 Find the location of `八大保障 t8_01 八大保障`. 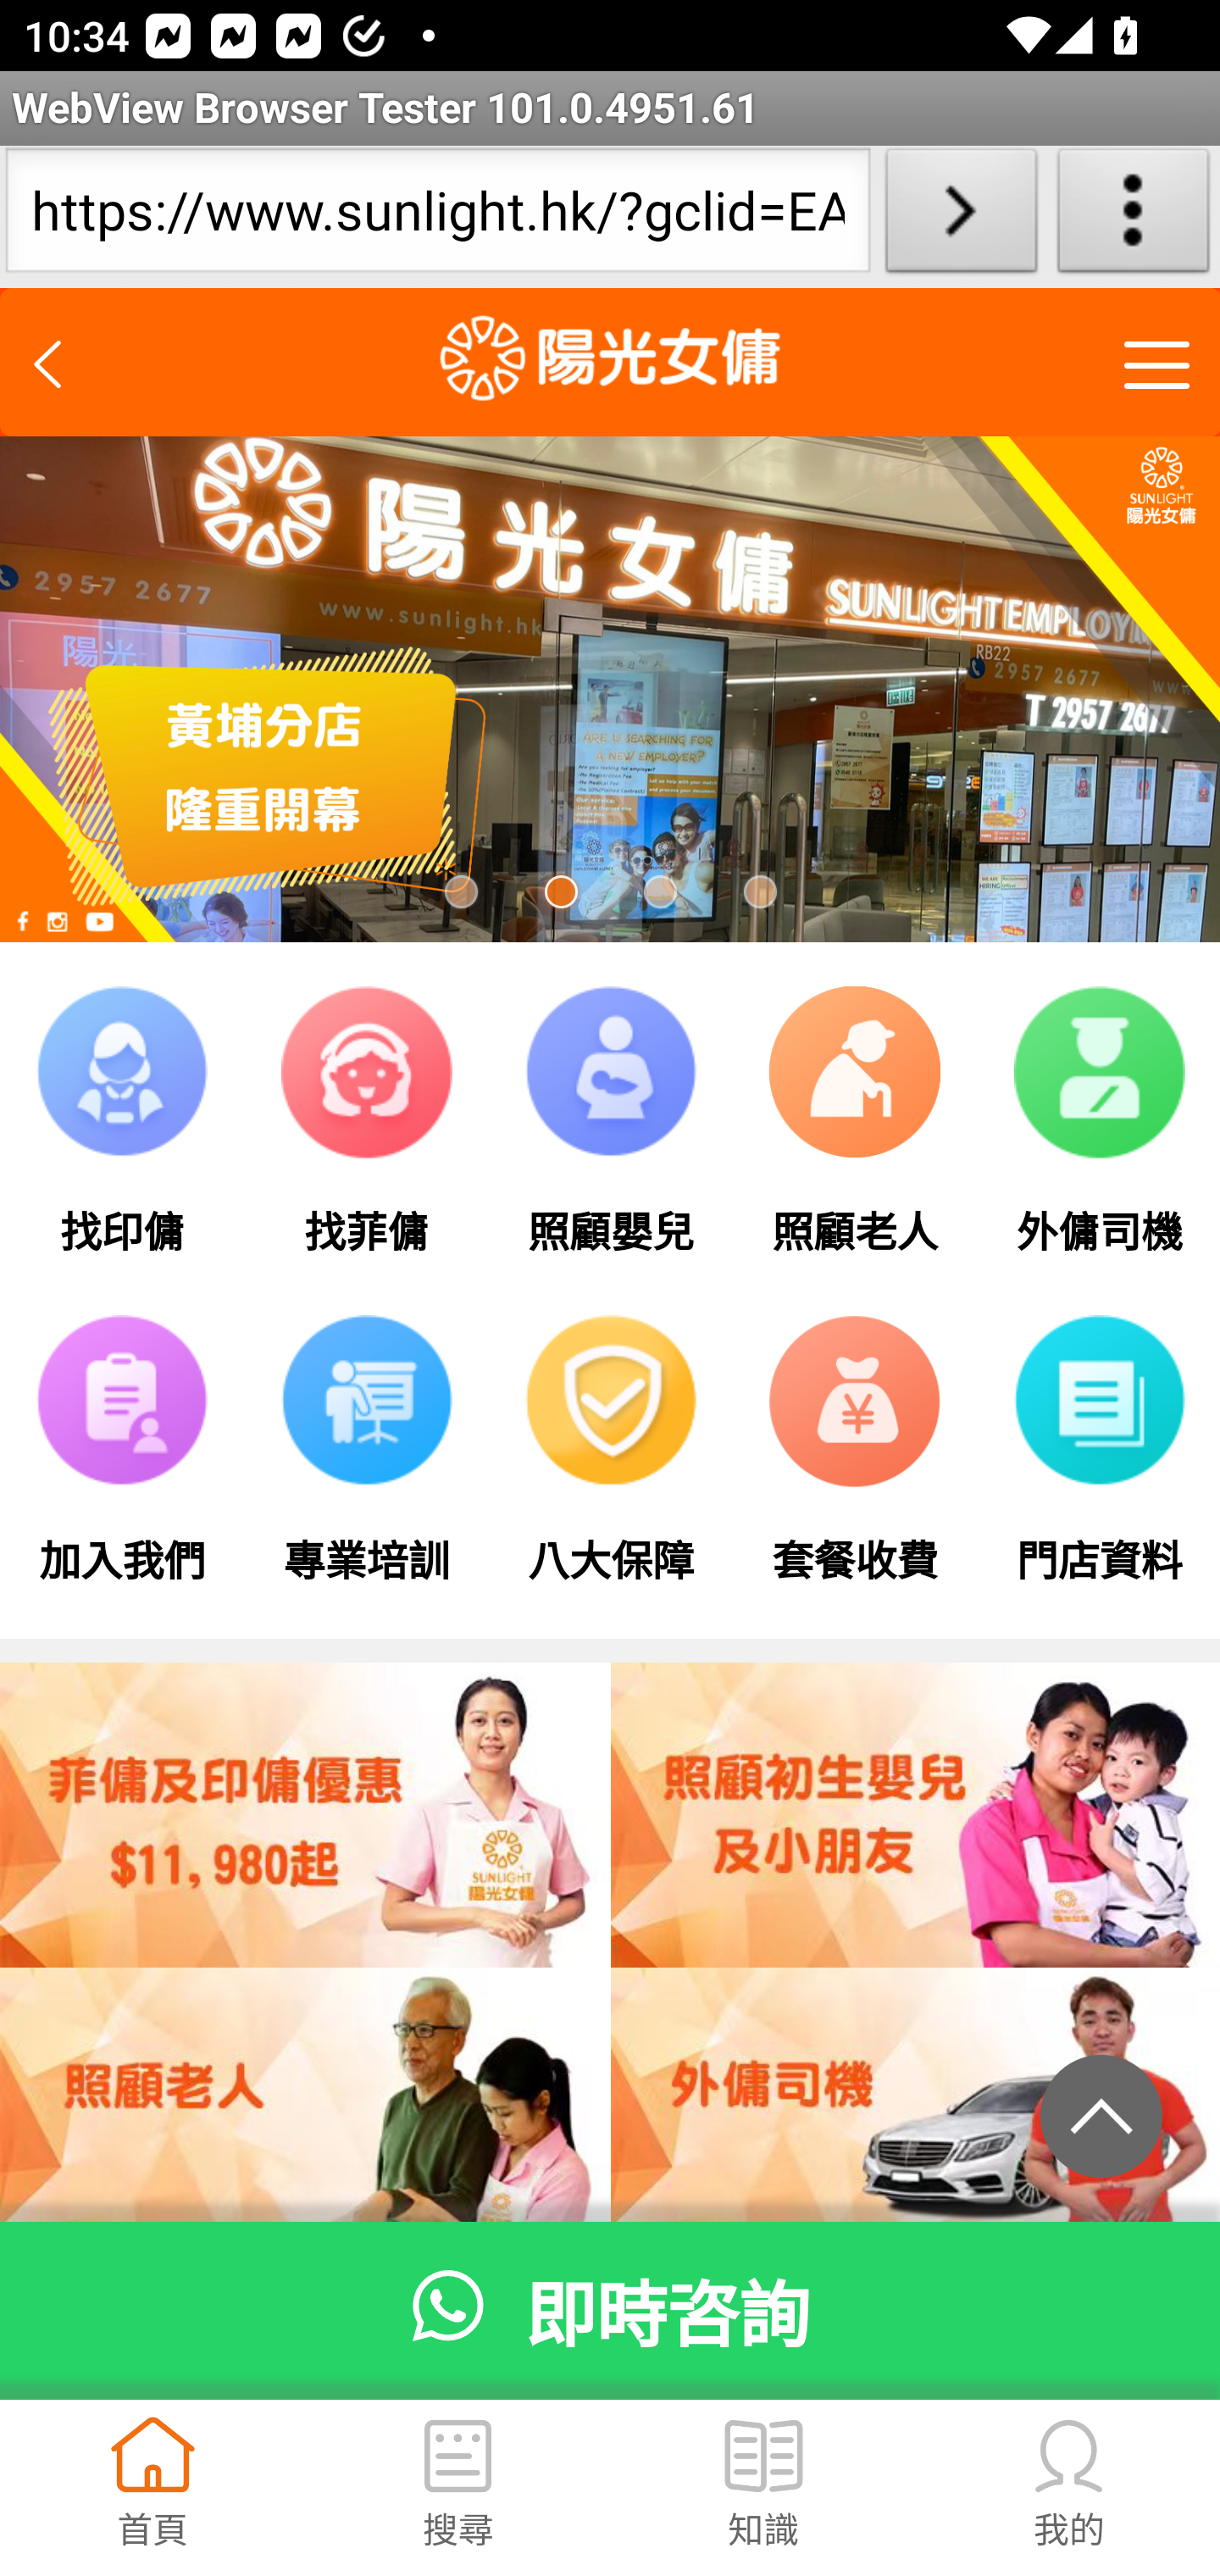

八大保障 t8_01 八大保障 is located at coordinates (611, 1466).